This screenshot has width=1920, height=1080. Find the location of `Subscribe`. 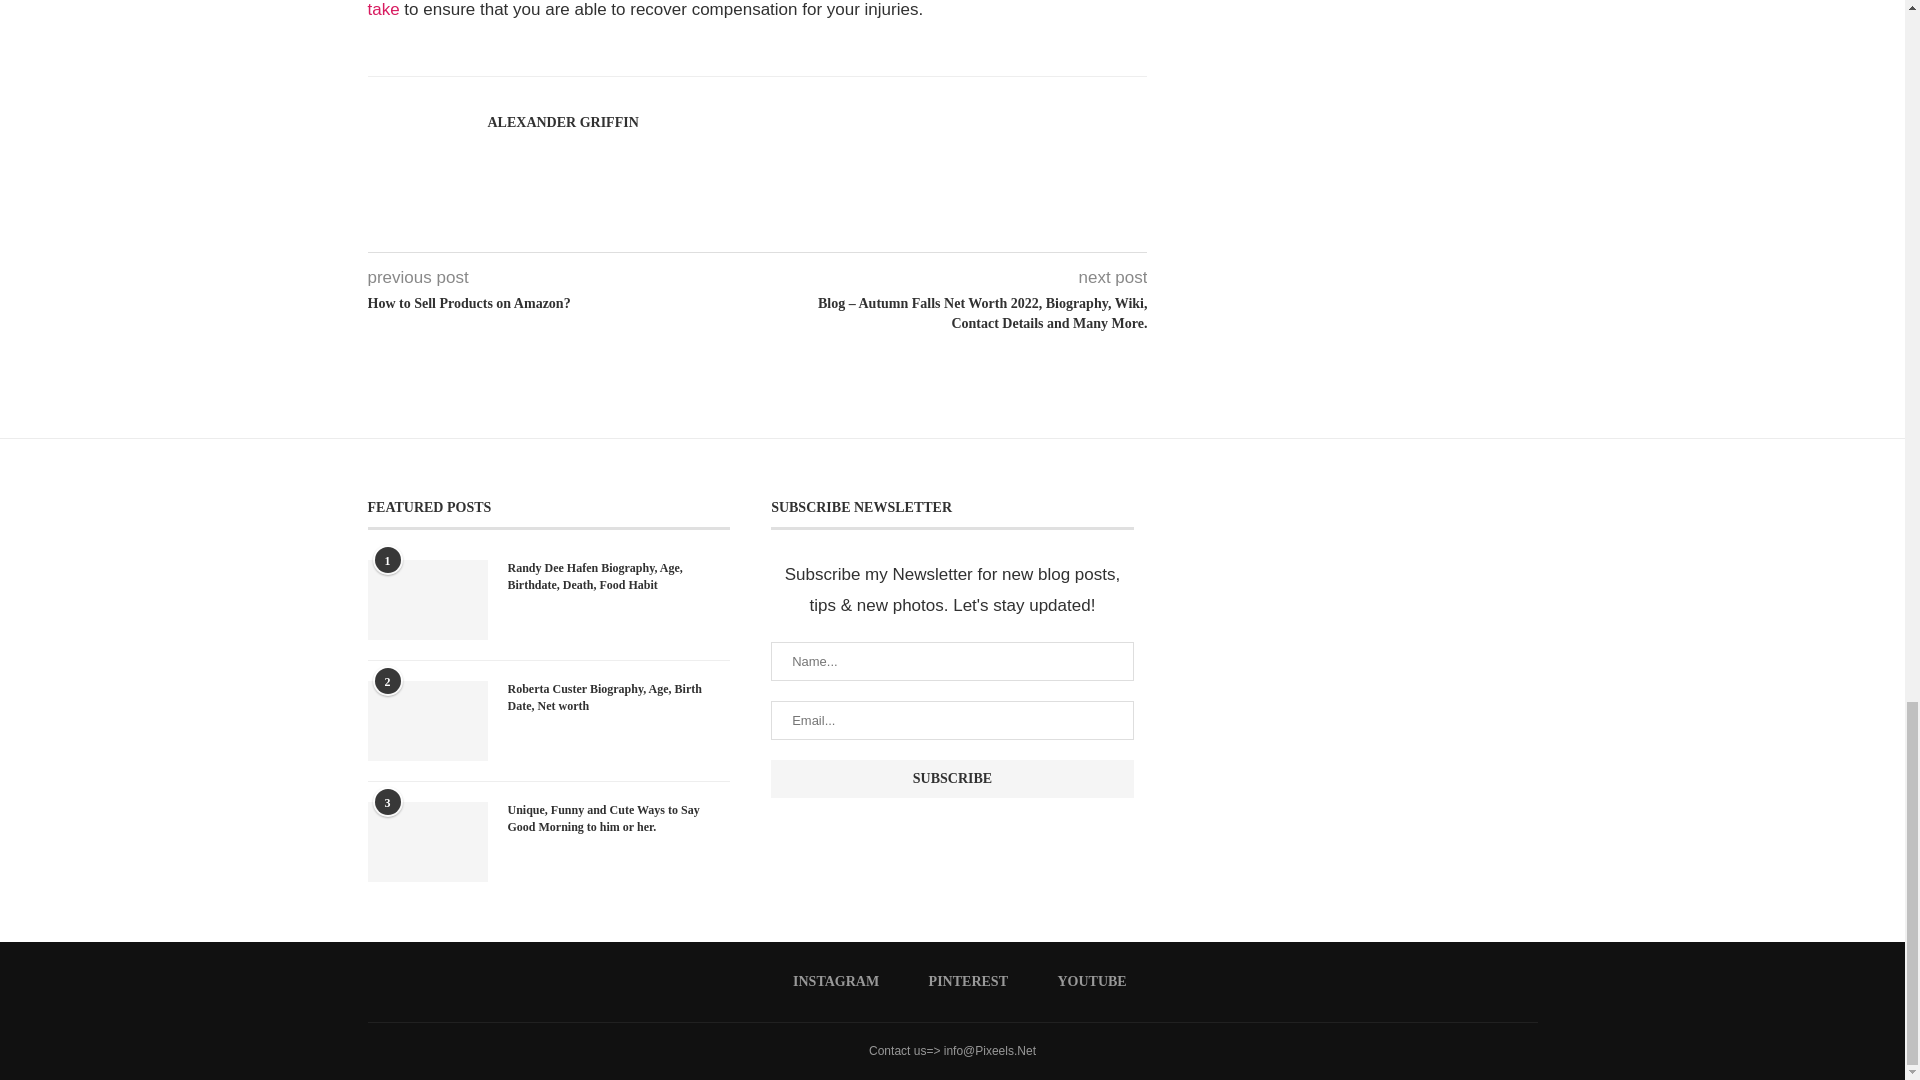

Subscribe is located at coordinates (952, 779).